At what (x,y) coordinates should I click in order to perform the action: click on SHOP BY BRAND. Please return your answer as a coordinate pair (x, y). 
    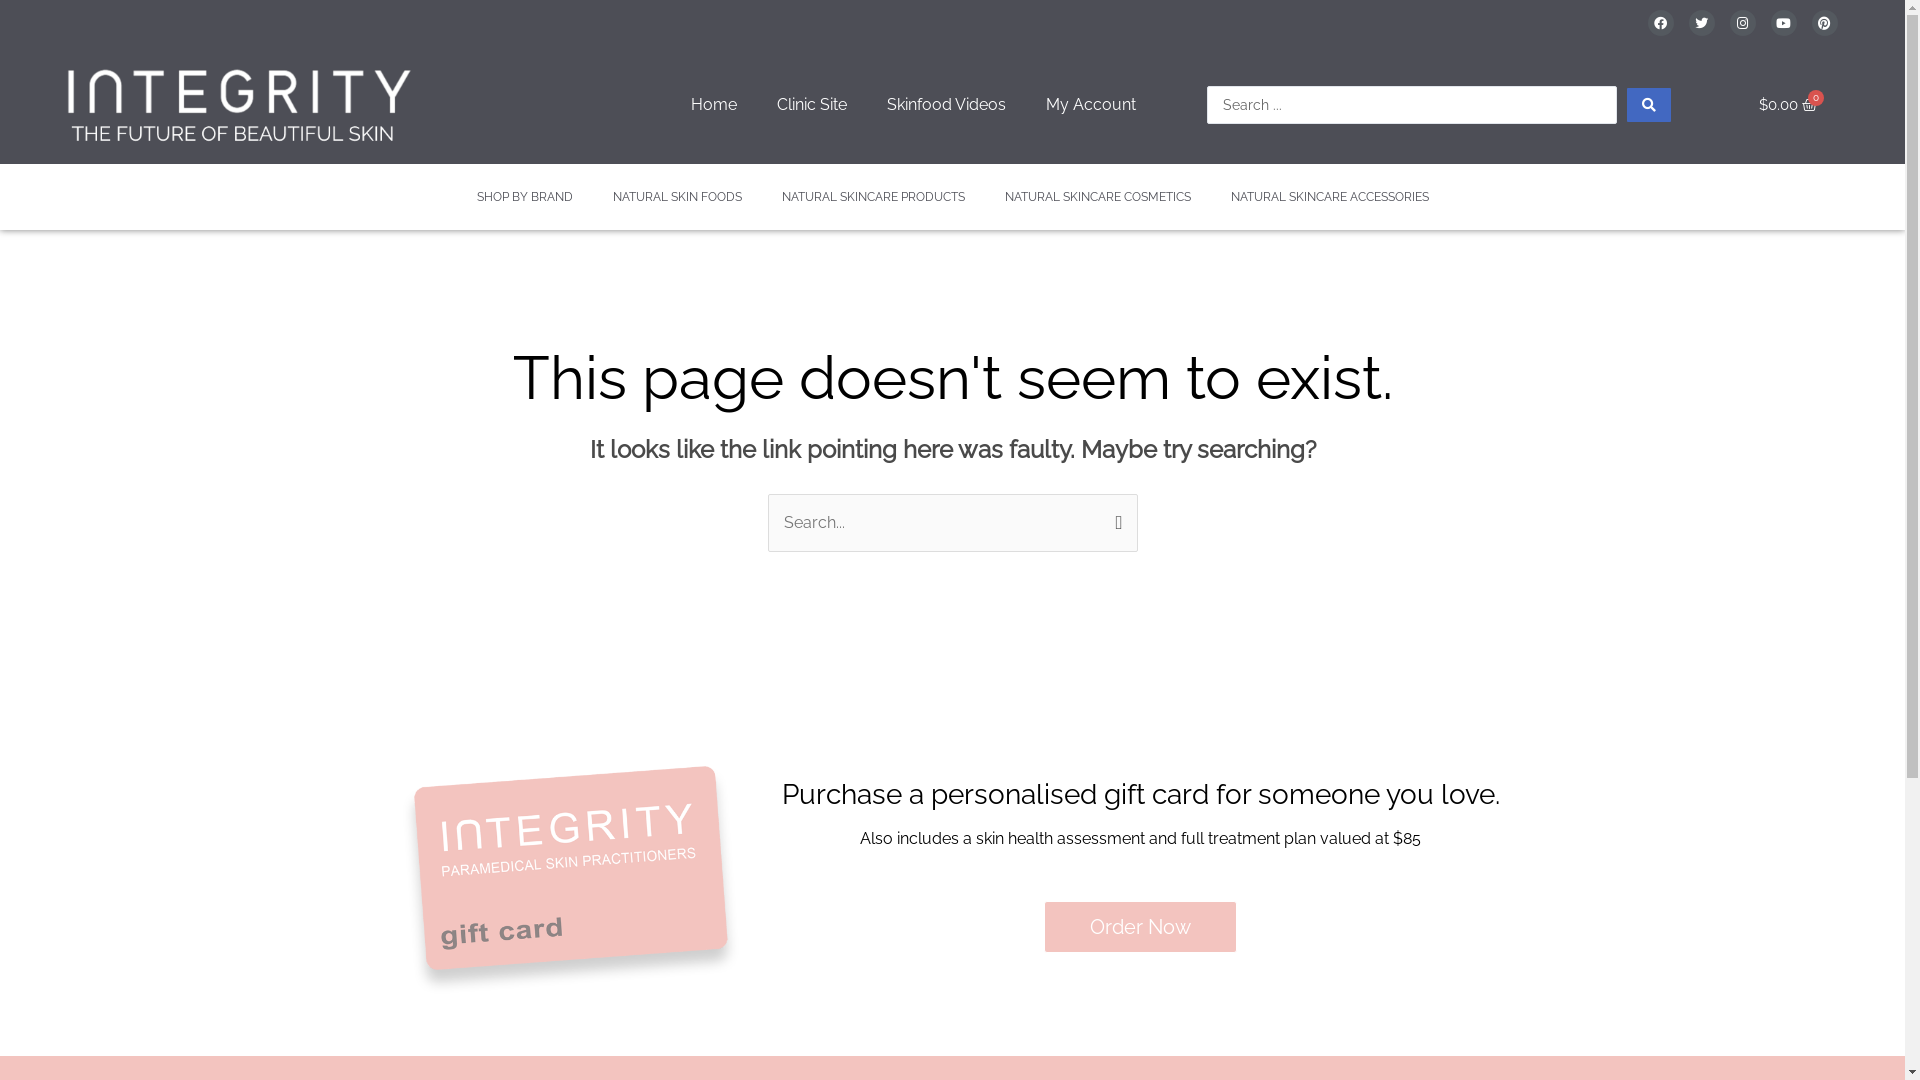
    Looking at the image, I should click on (524, 197).